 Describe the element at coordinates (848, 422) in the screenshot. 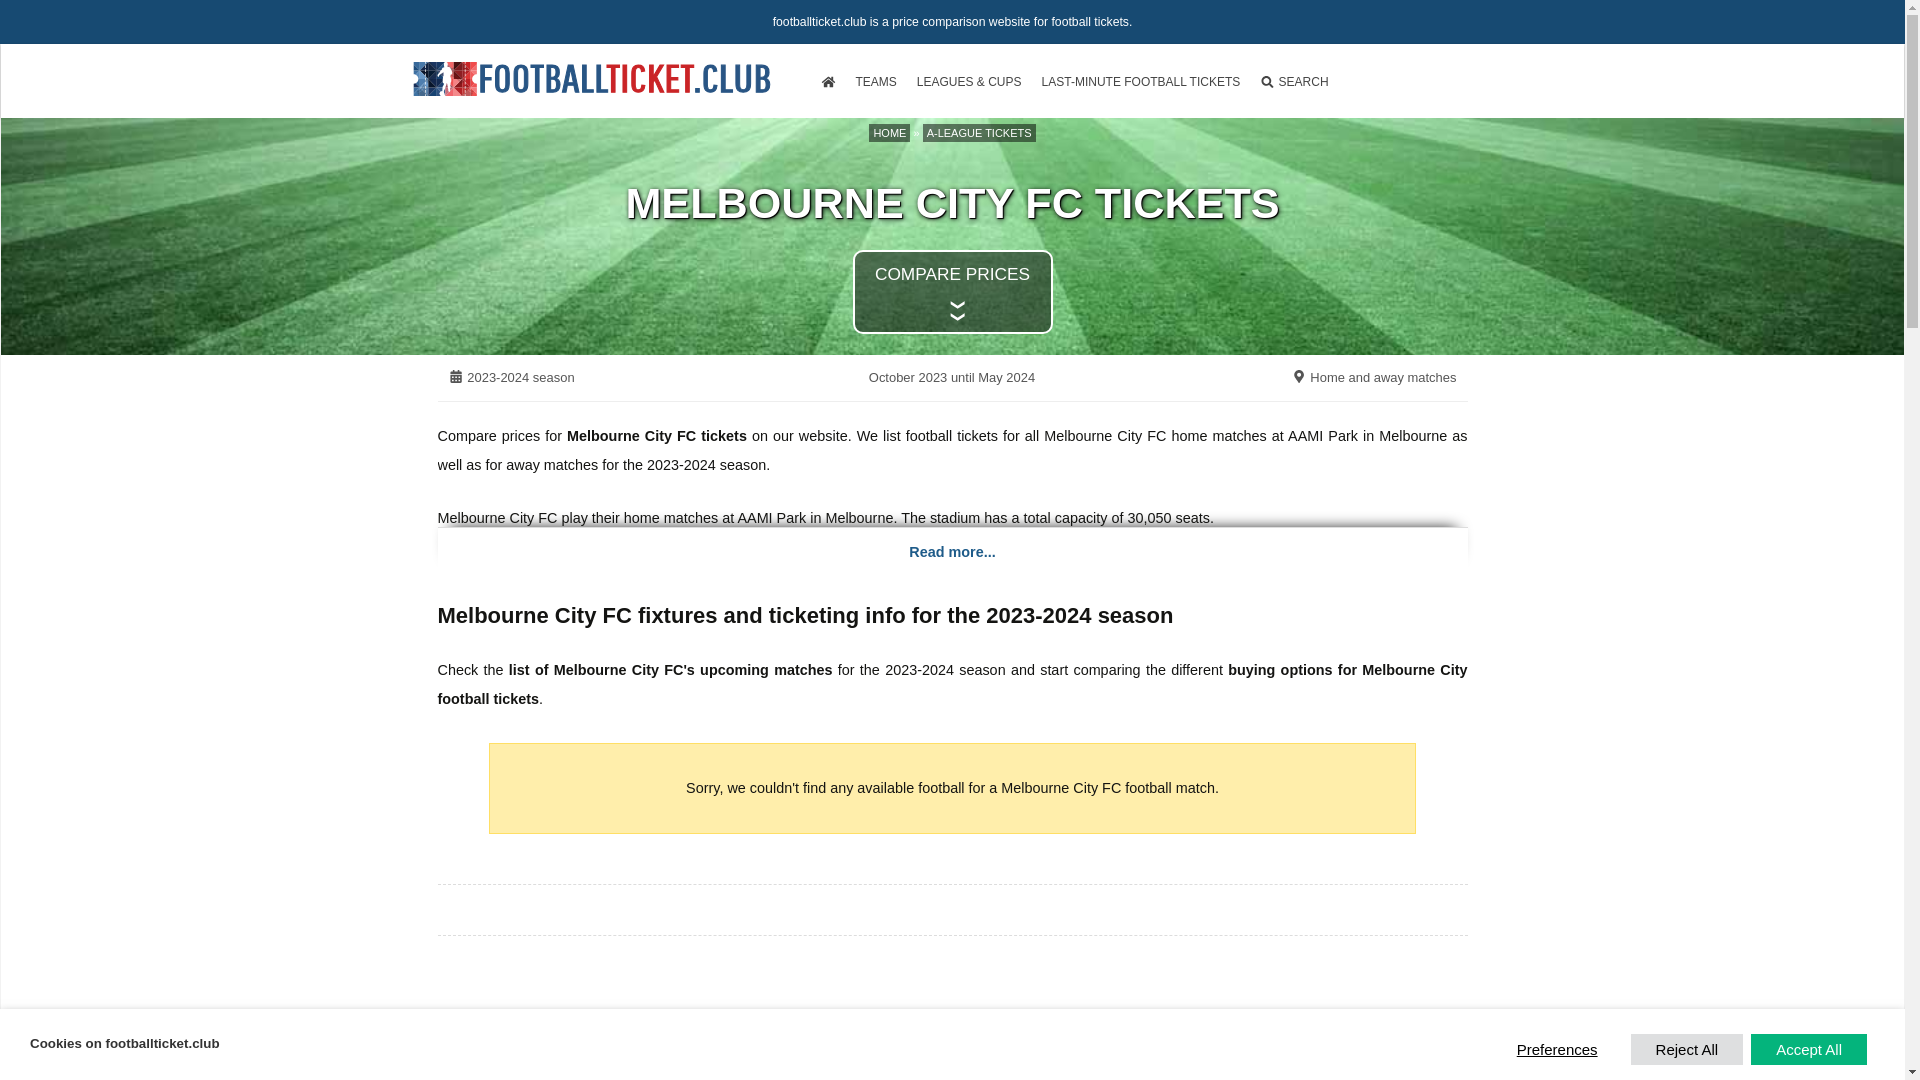

I see `AJAX AMSTERDAM TICKETS` at that location.